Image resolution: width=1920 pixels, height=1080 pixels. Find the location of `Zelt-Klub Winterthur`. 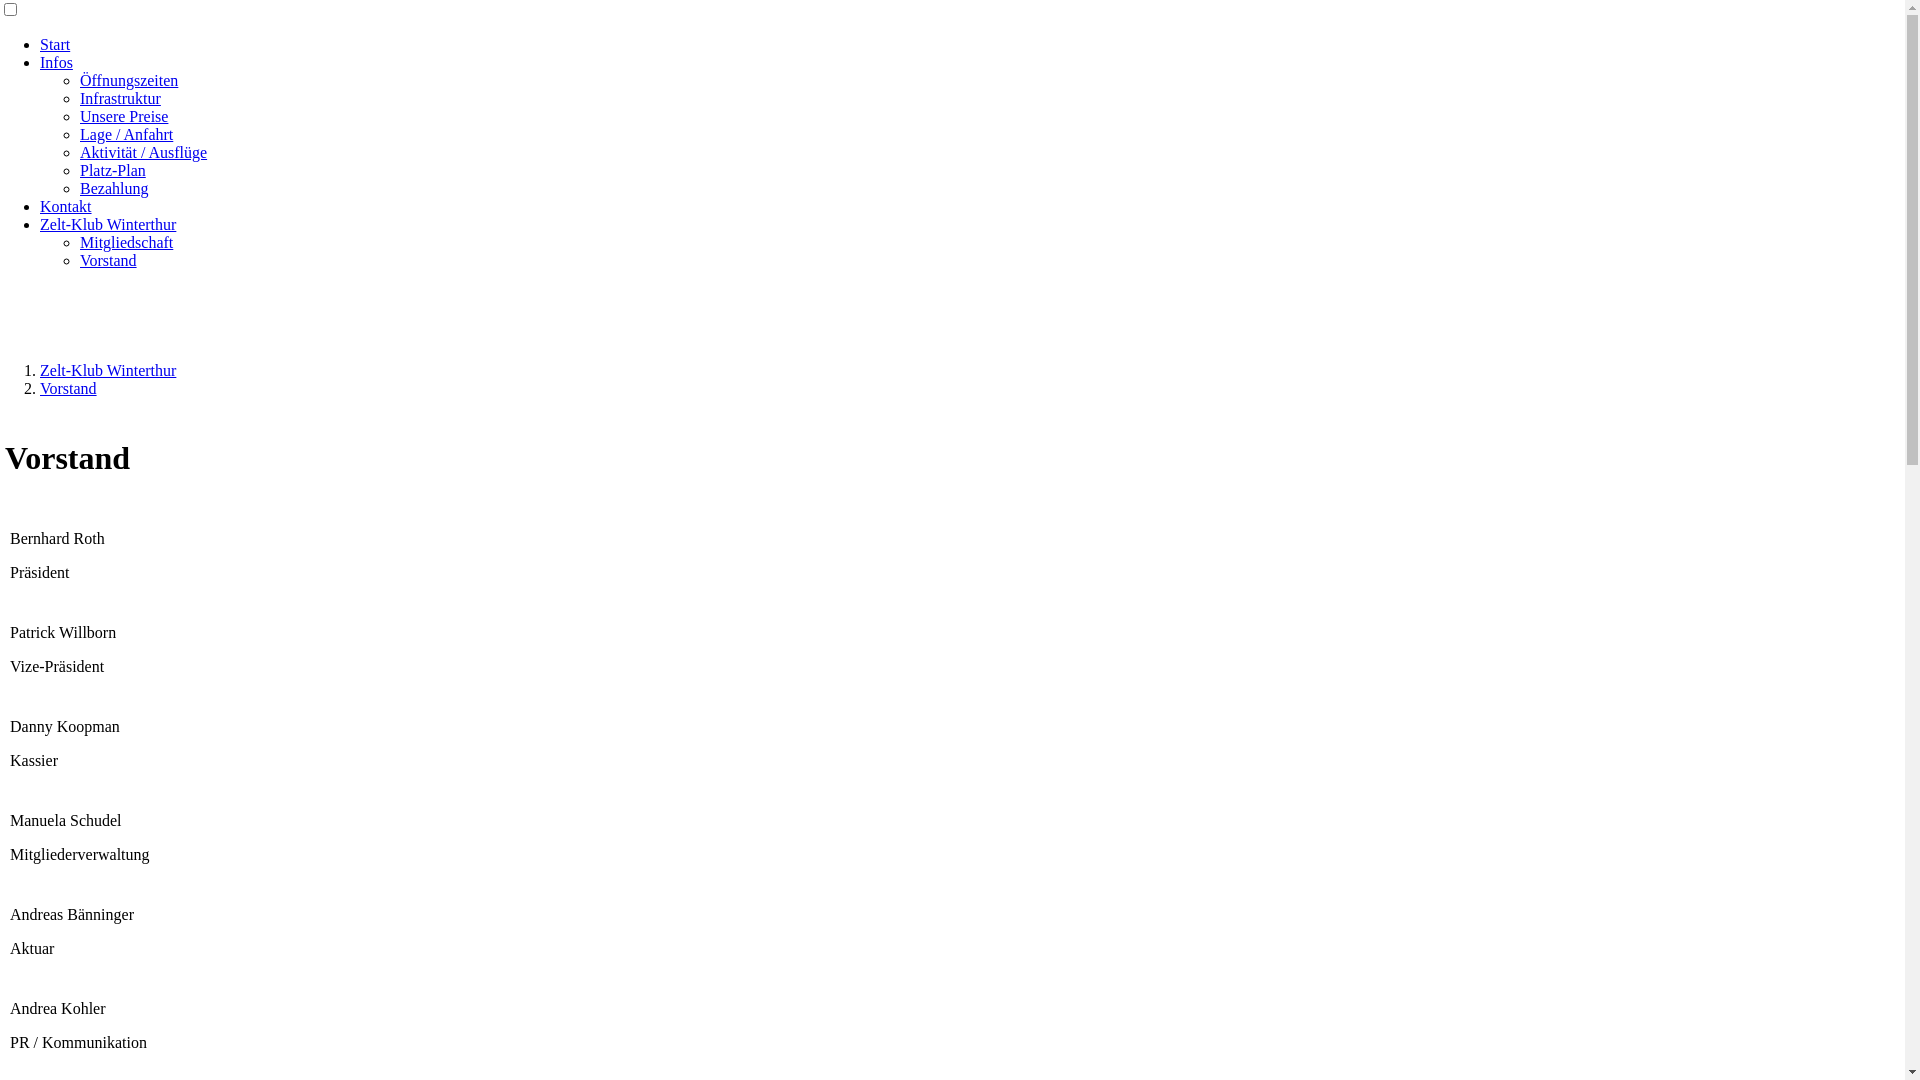

Zelt-Klub Winterthur is located at coordinates (108, 224).